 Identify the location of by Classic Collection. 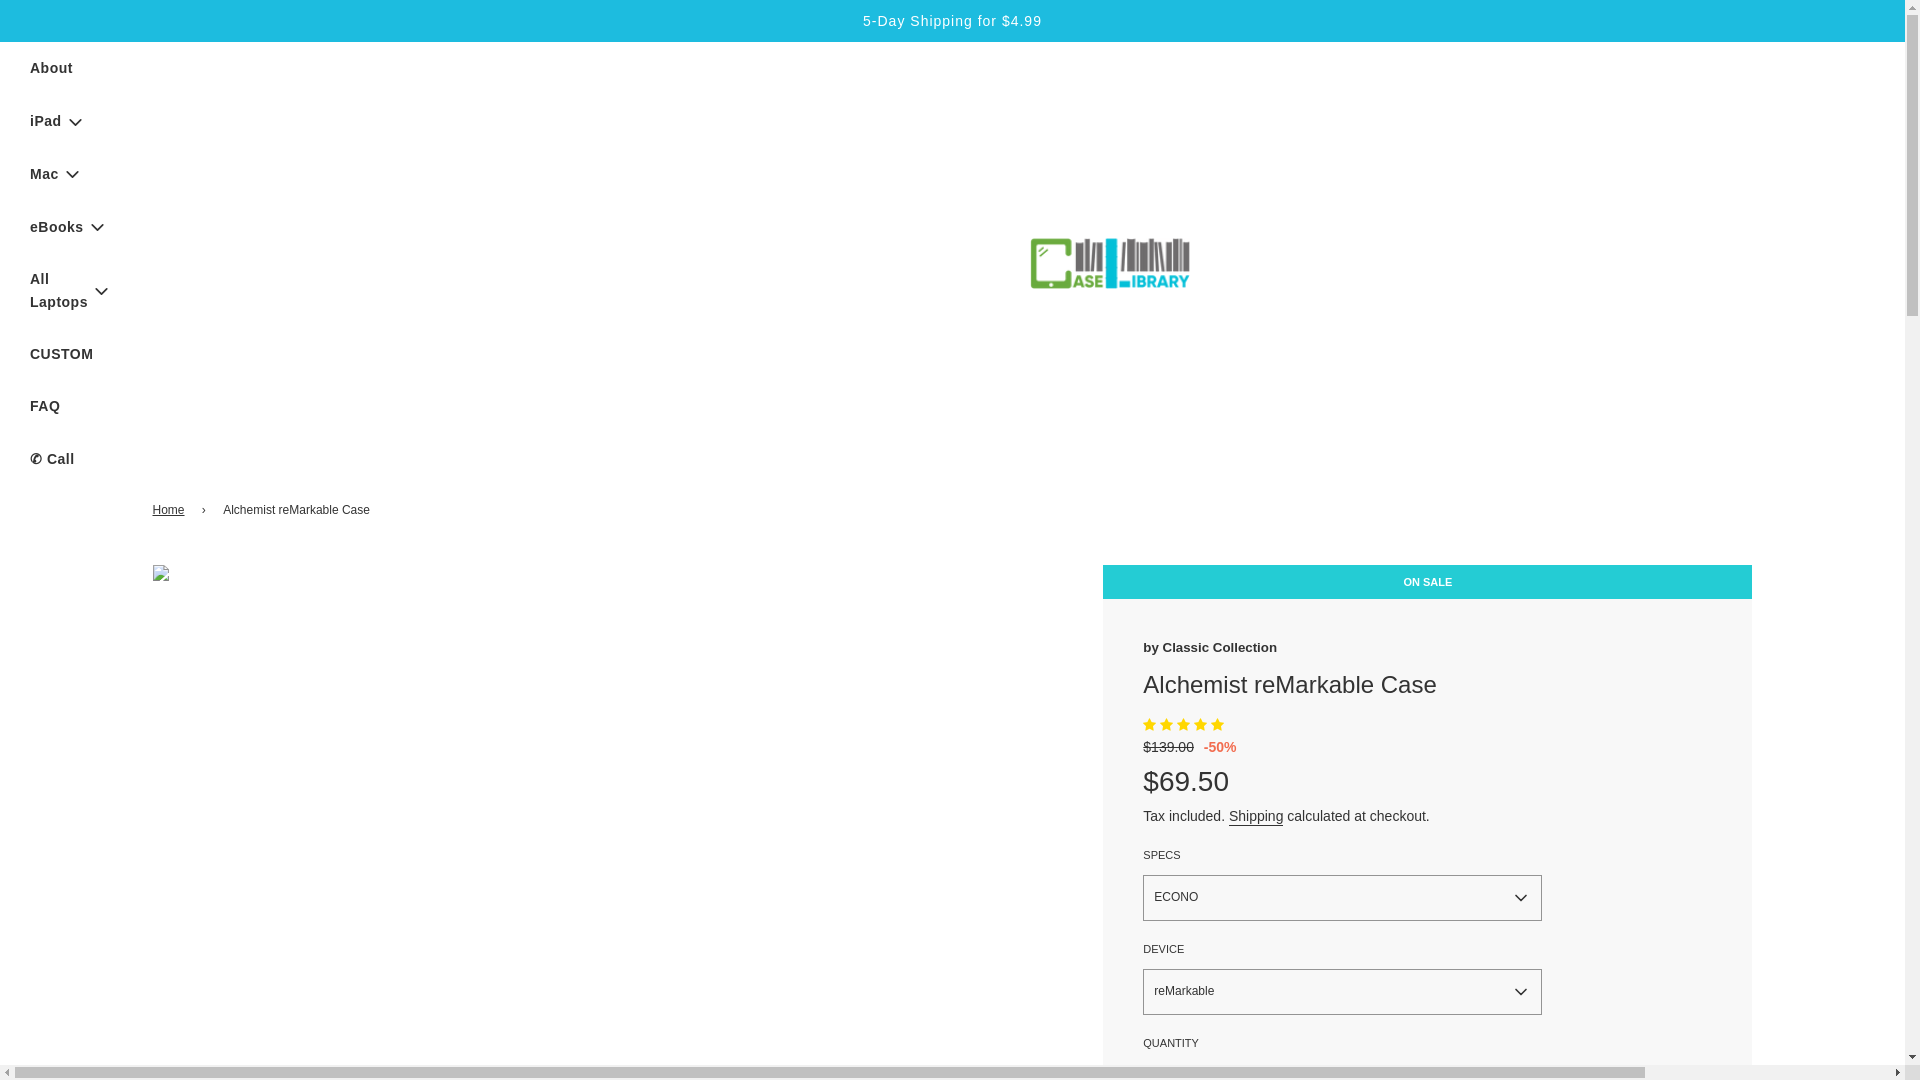
(1209, 647).